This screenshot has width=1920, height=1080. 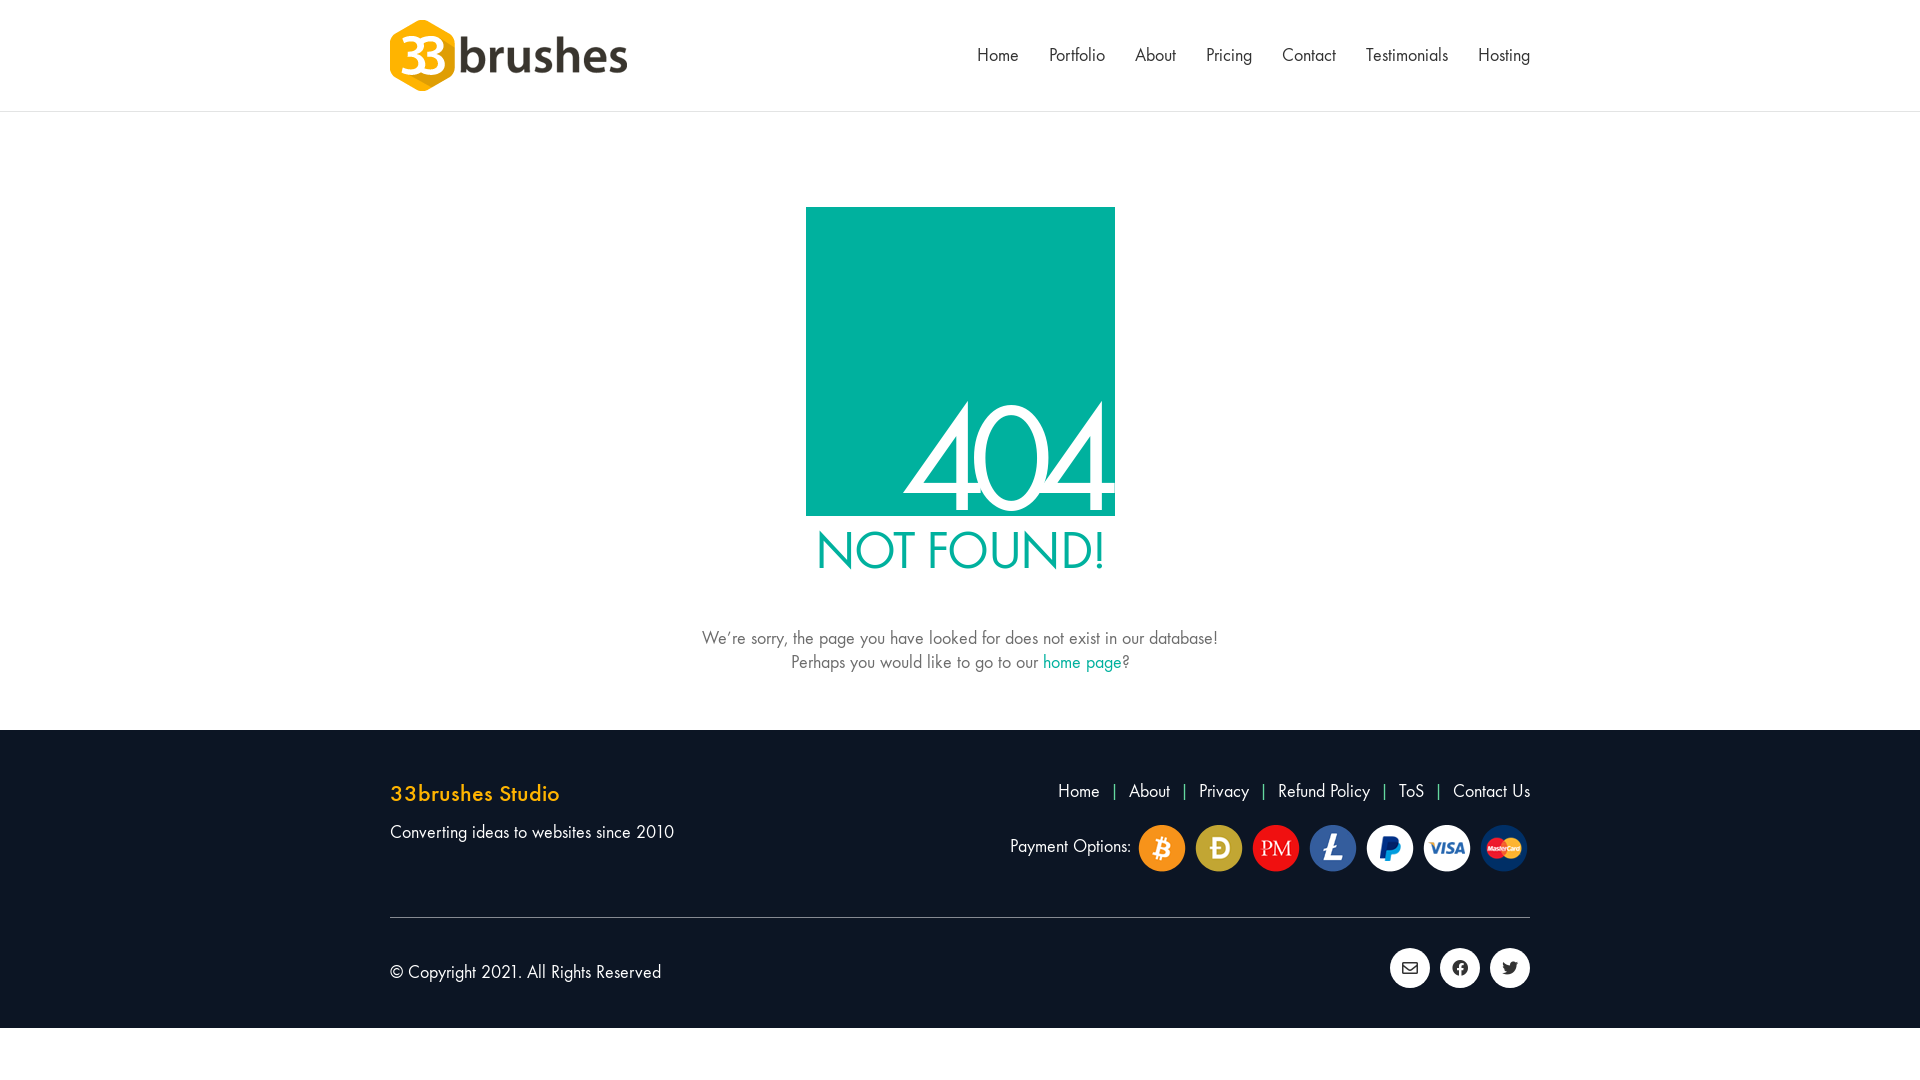 What do you see at coordinates (1156, 56) in the screenshot?
I see `About` at bounding box center [1156, 56].